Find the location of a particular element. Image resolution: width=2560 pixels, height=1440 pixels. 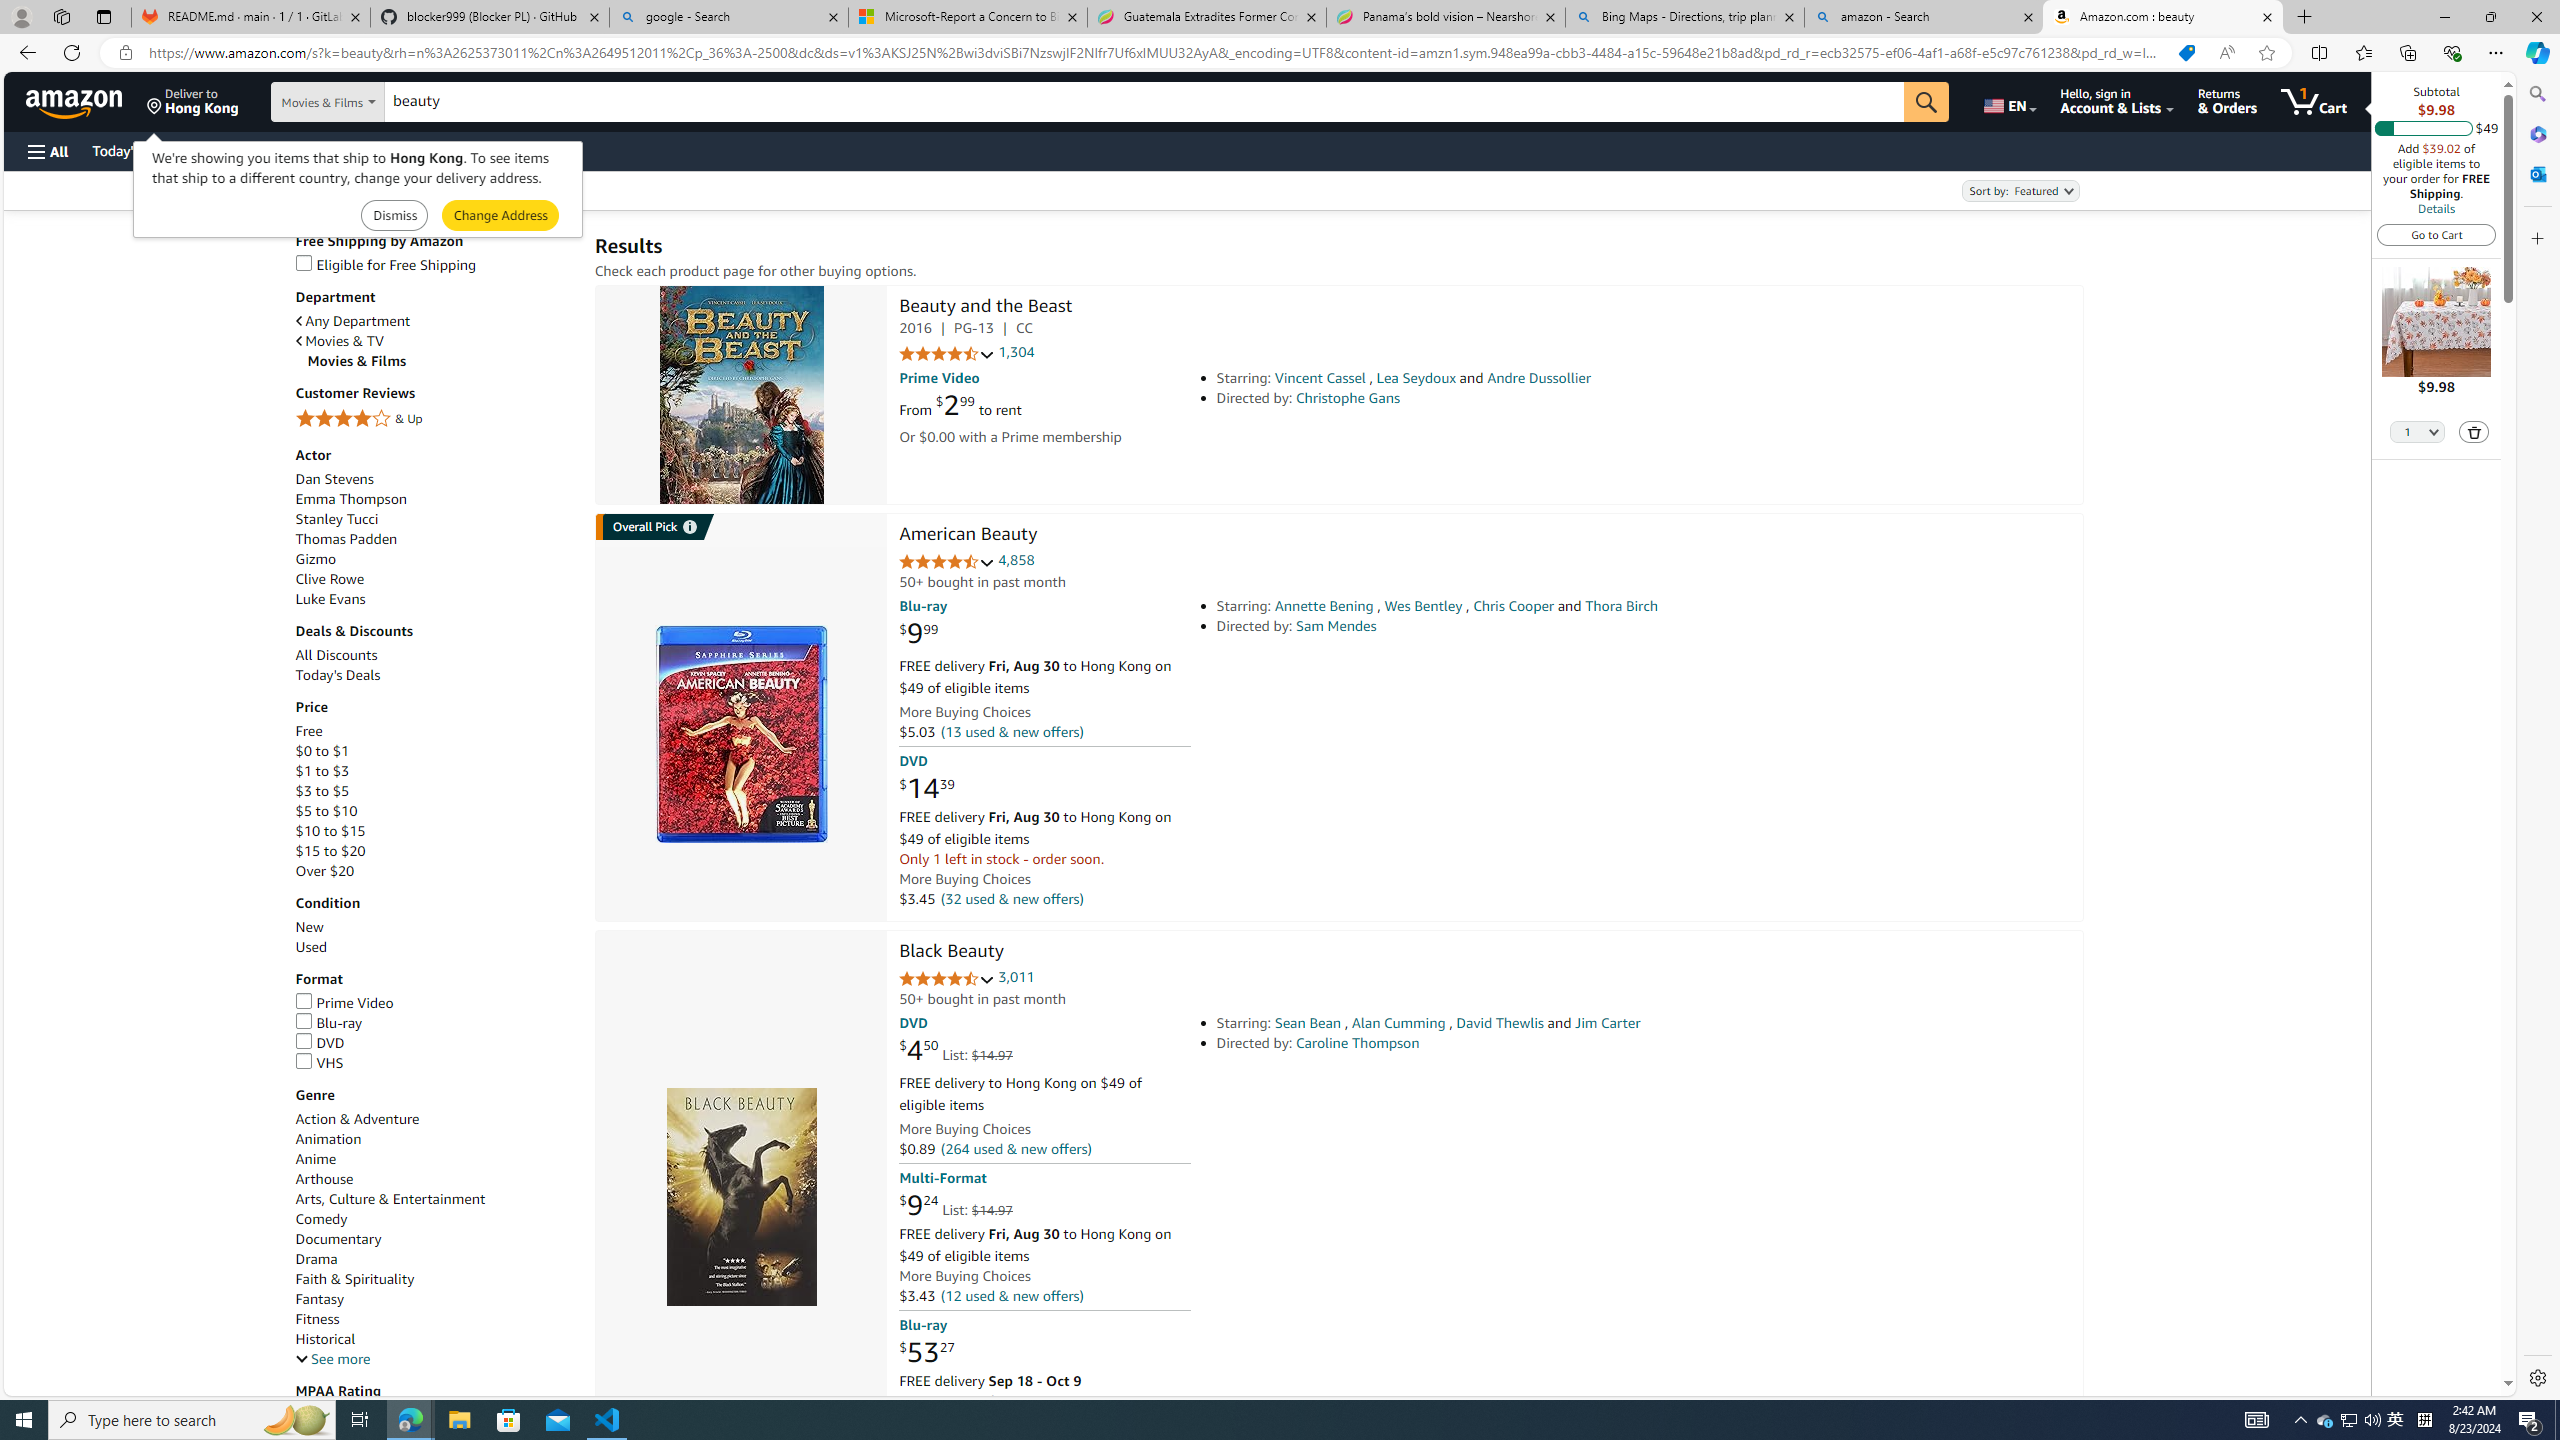

Customer Service is located at coordinates (257, 150).